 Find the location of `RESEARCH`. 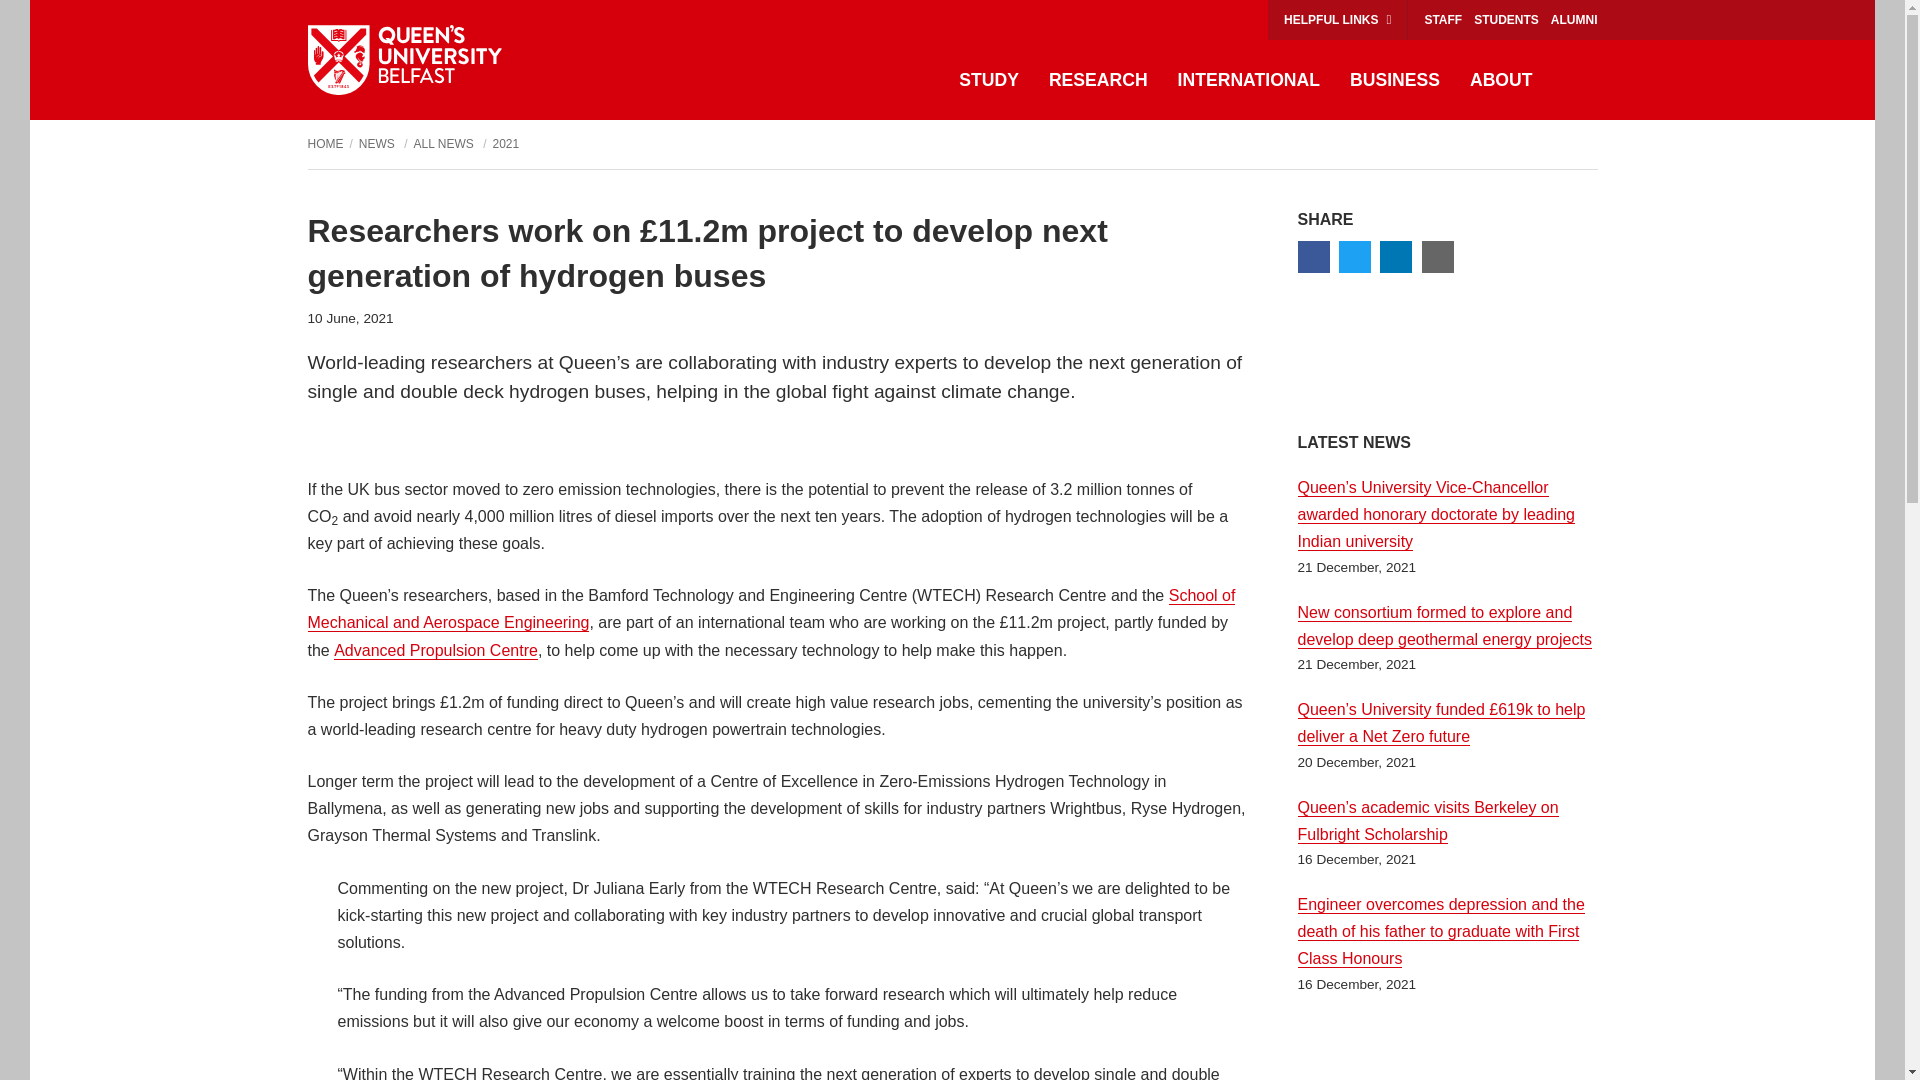

RESEARCH is located at coordinates (1098, 80).